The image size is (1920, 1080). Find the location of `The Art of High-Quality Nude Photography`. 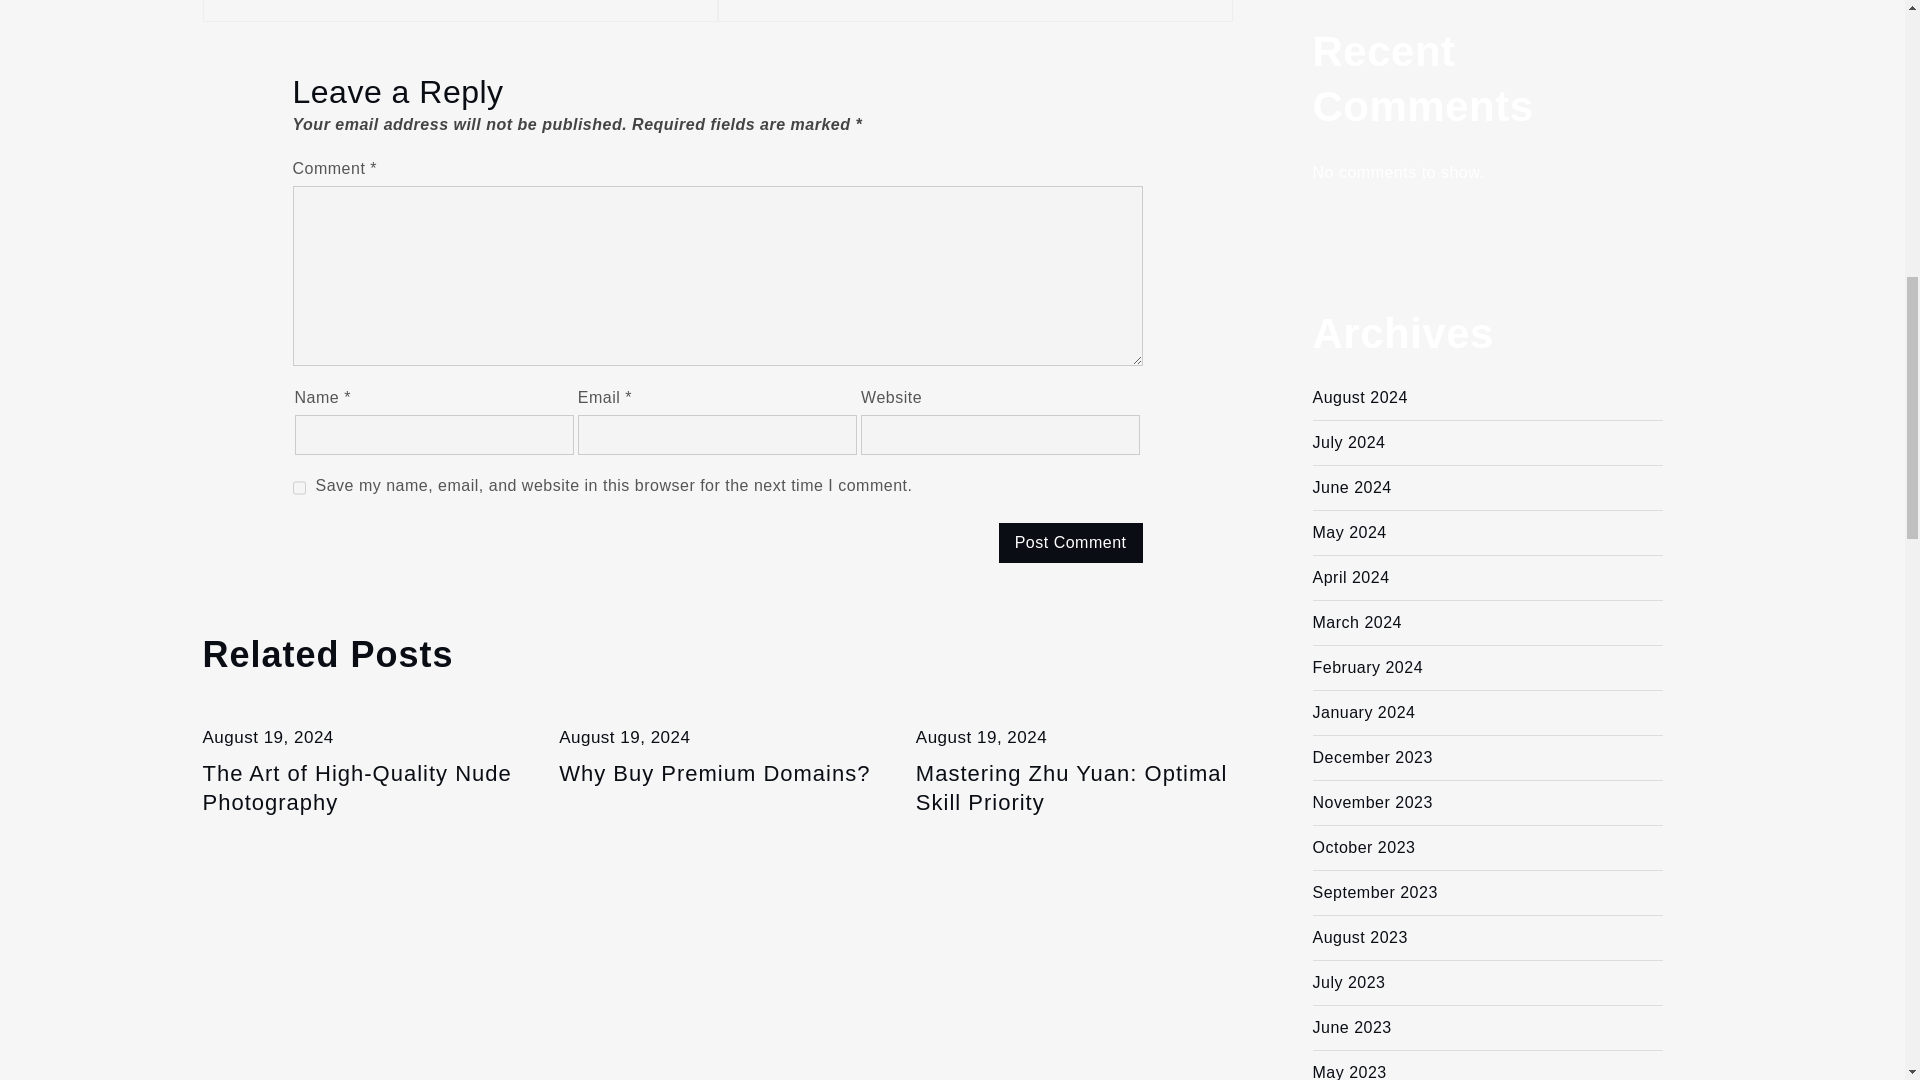

The Art of High-Quality Nude Photography is located at coordinates (1074, 788).